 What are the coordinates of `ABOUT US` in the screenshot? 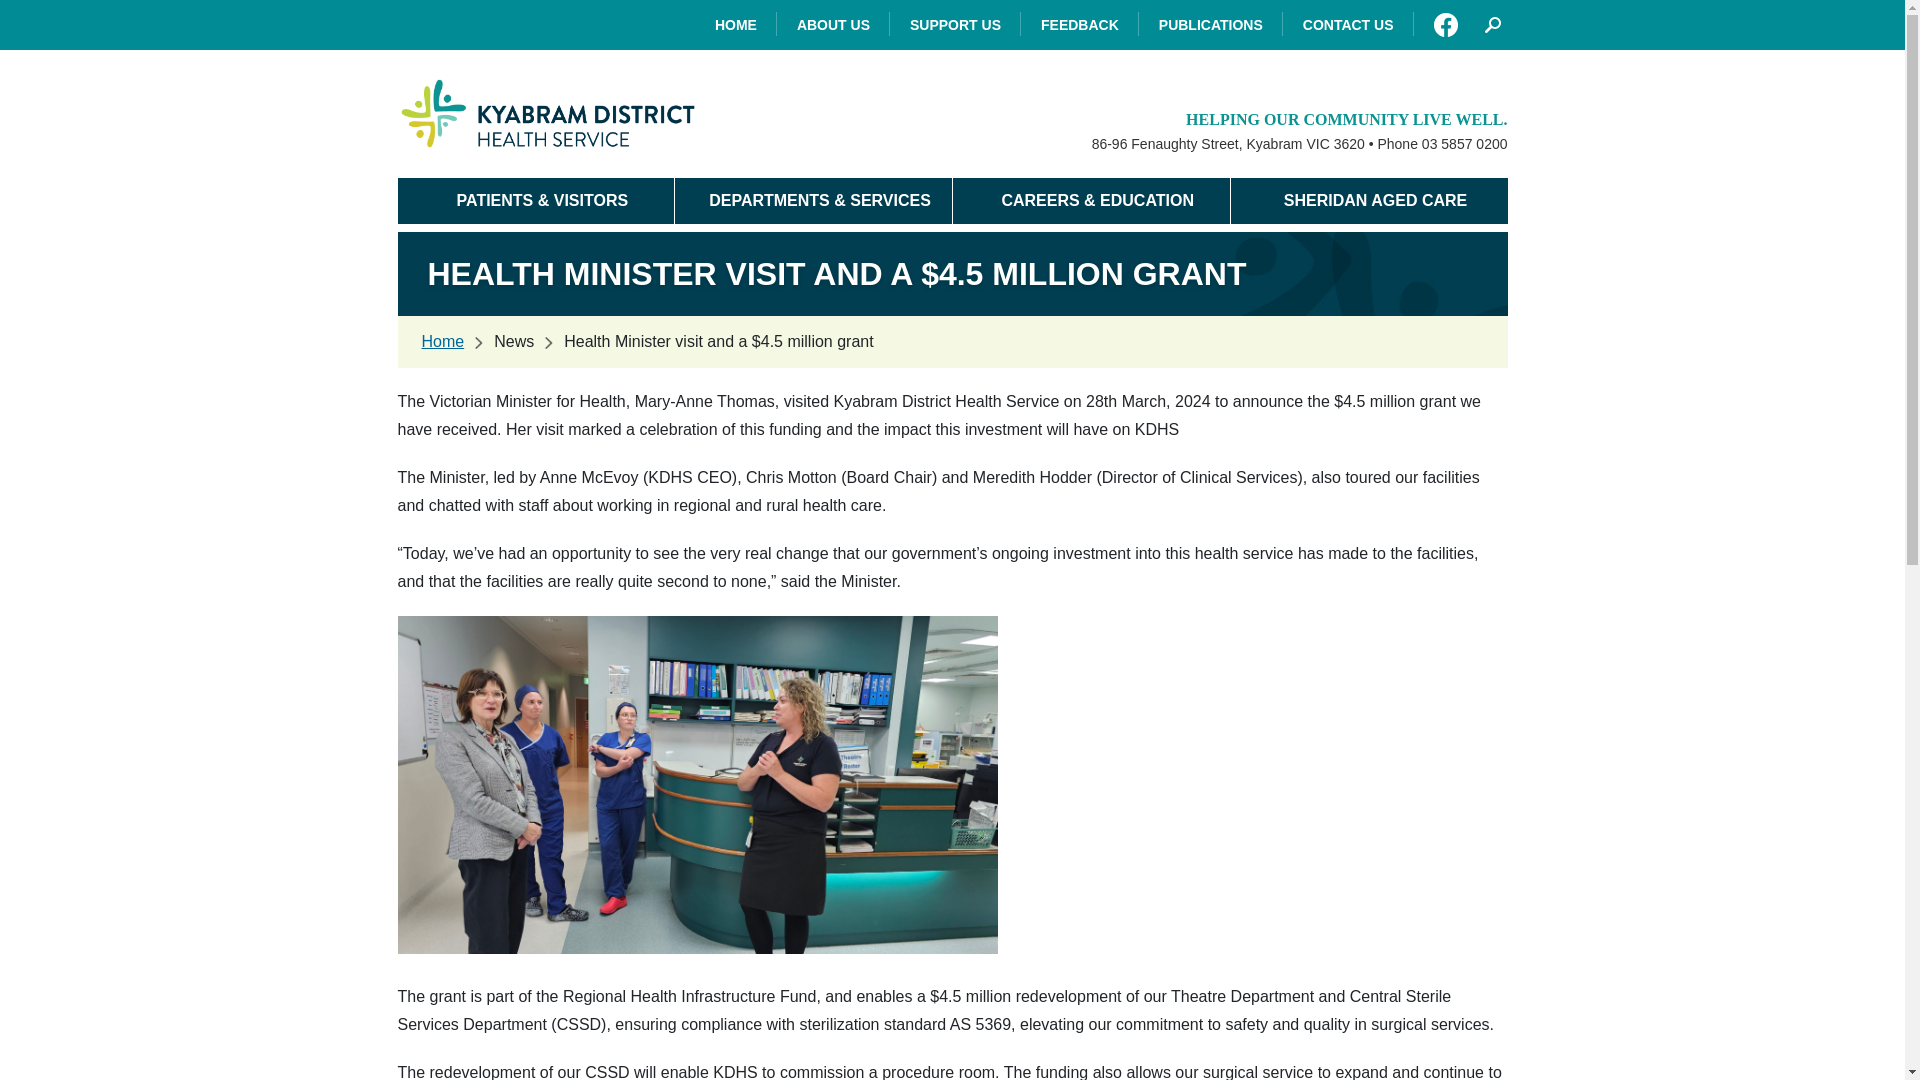 It's located at (834, 24).